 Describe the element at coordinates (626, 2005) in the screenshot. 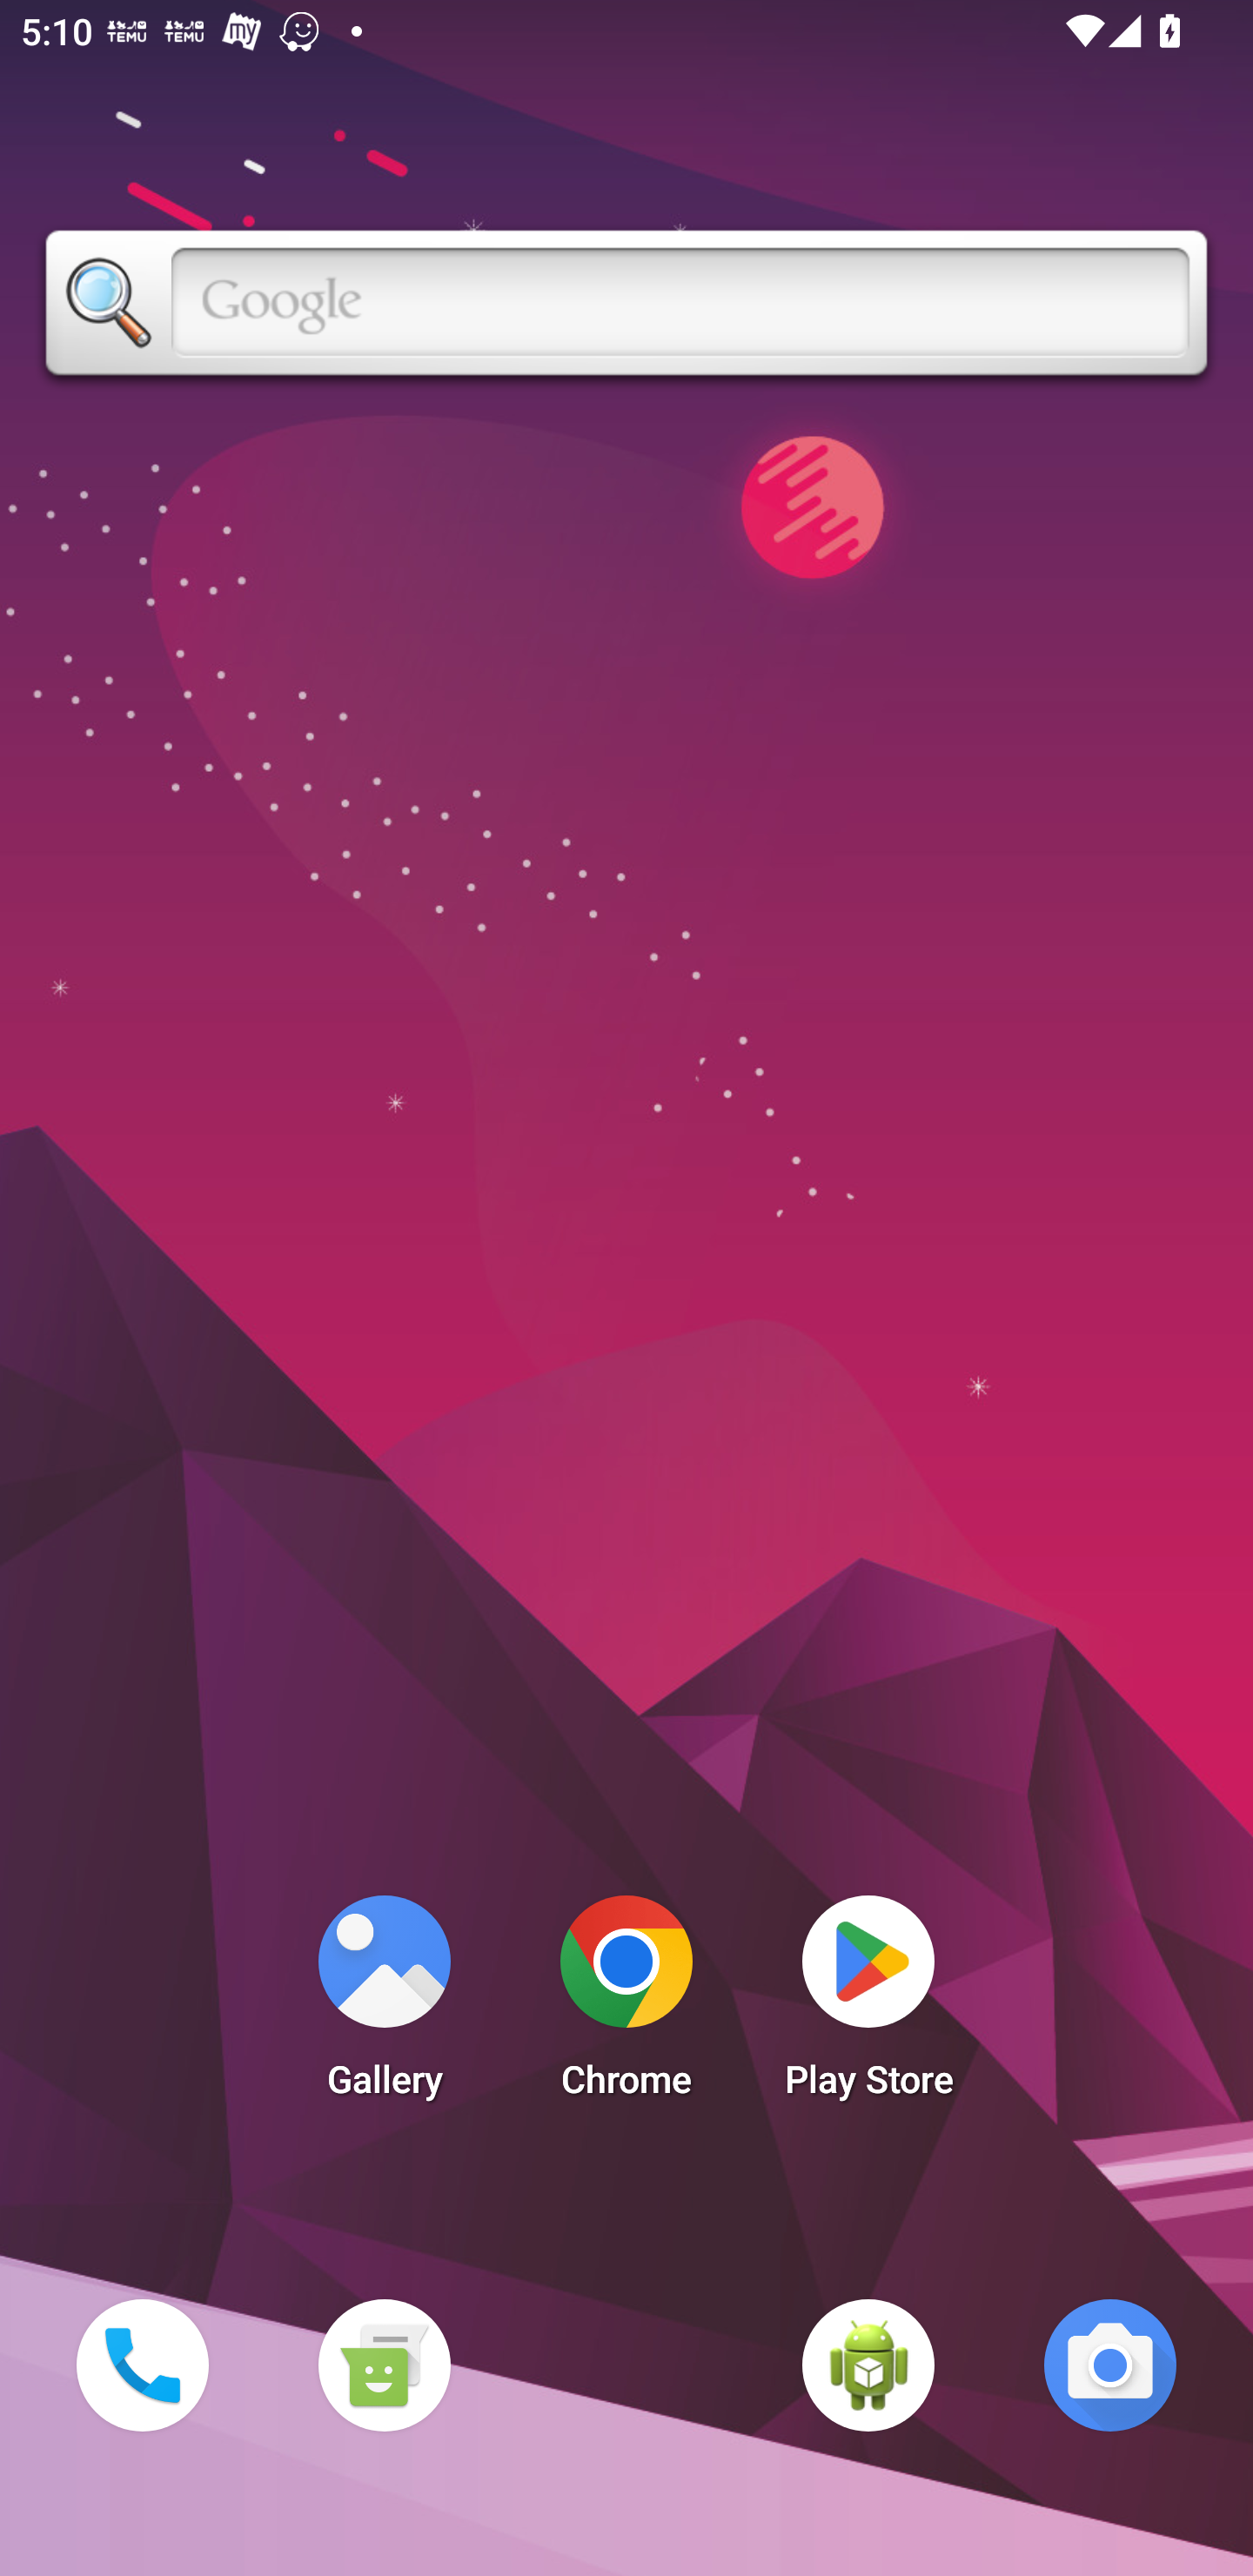

I see `Chrome` at that location.